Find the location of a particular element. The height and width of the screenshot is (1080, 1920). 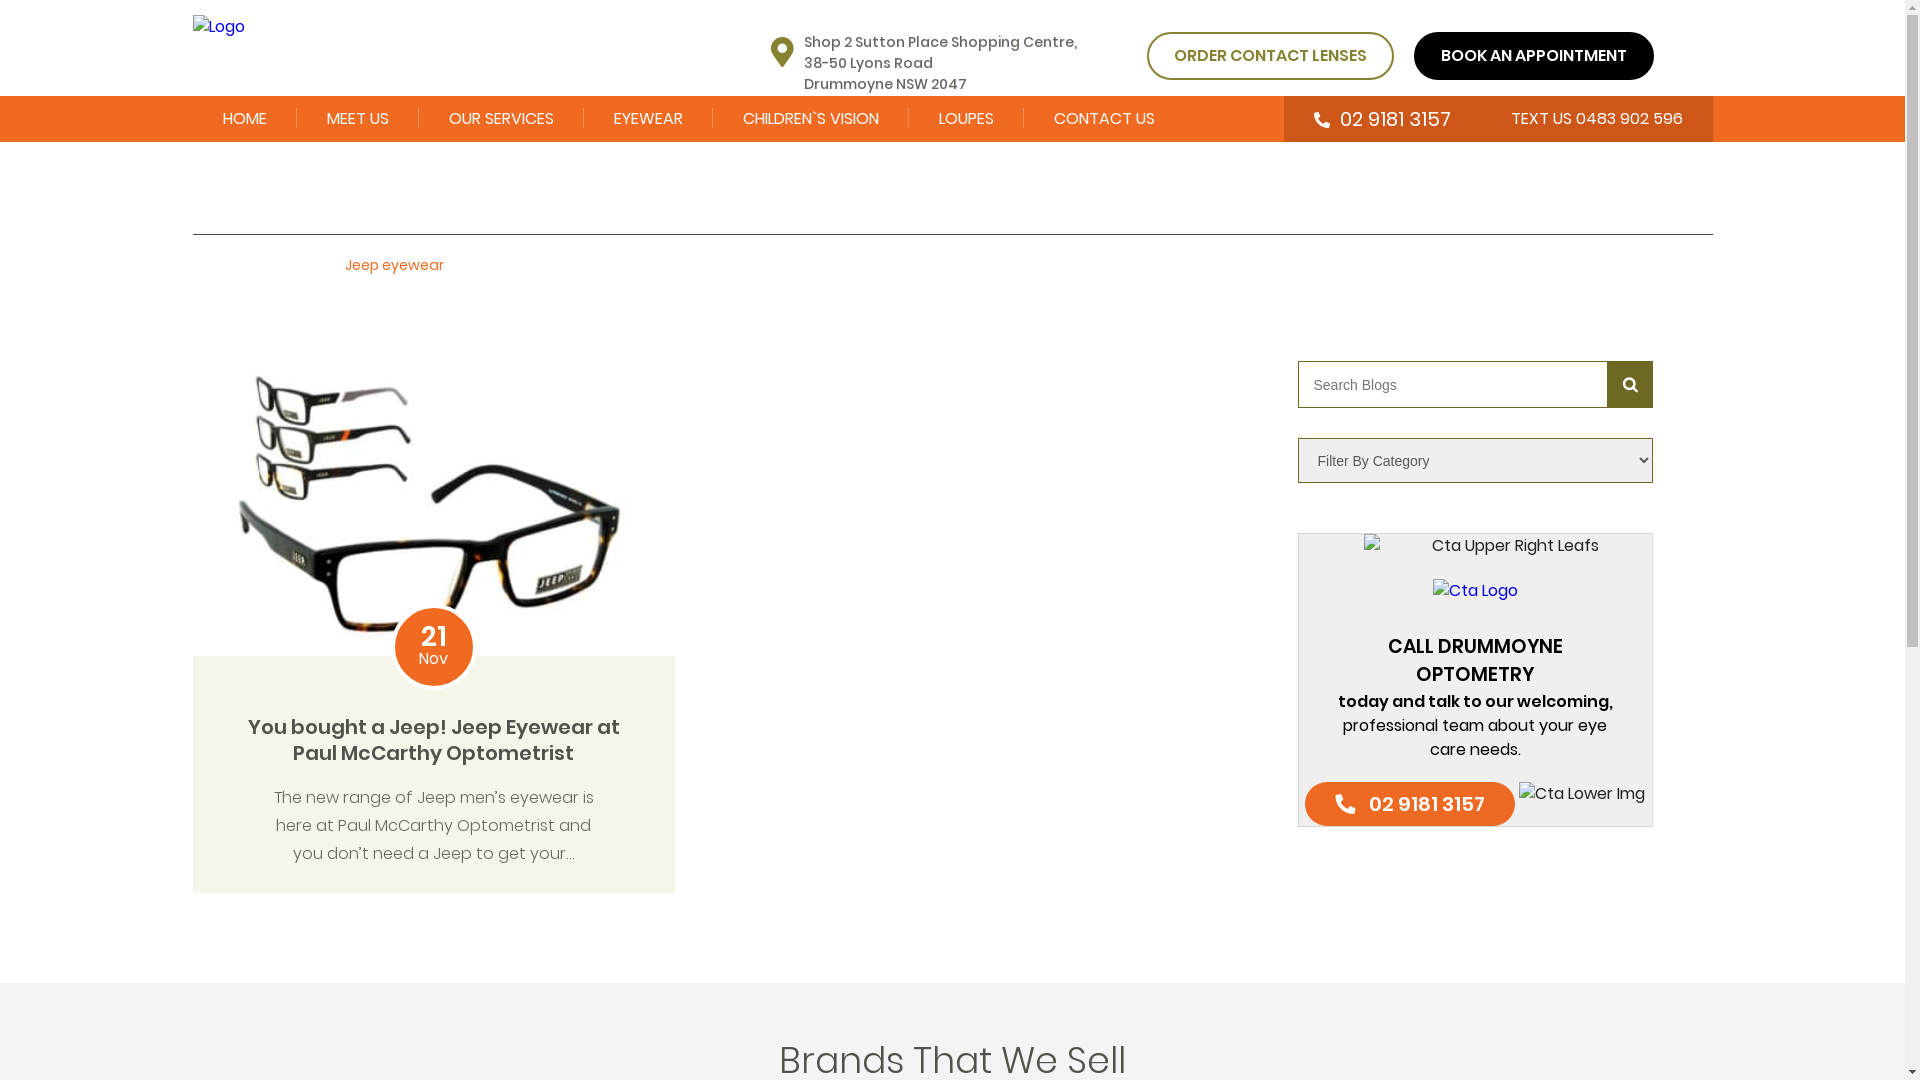

EYEWEAR is located at coordinates (648, 119).